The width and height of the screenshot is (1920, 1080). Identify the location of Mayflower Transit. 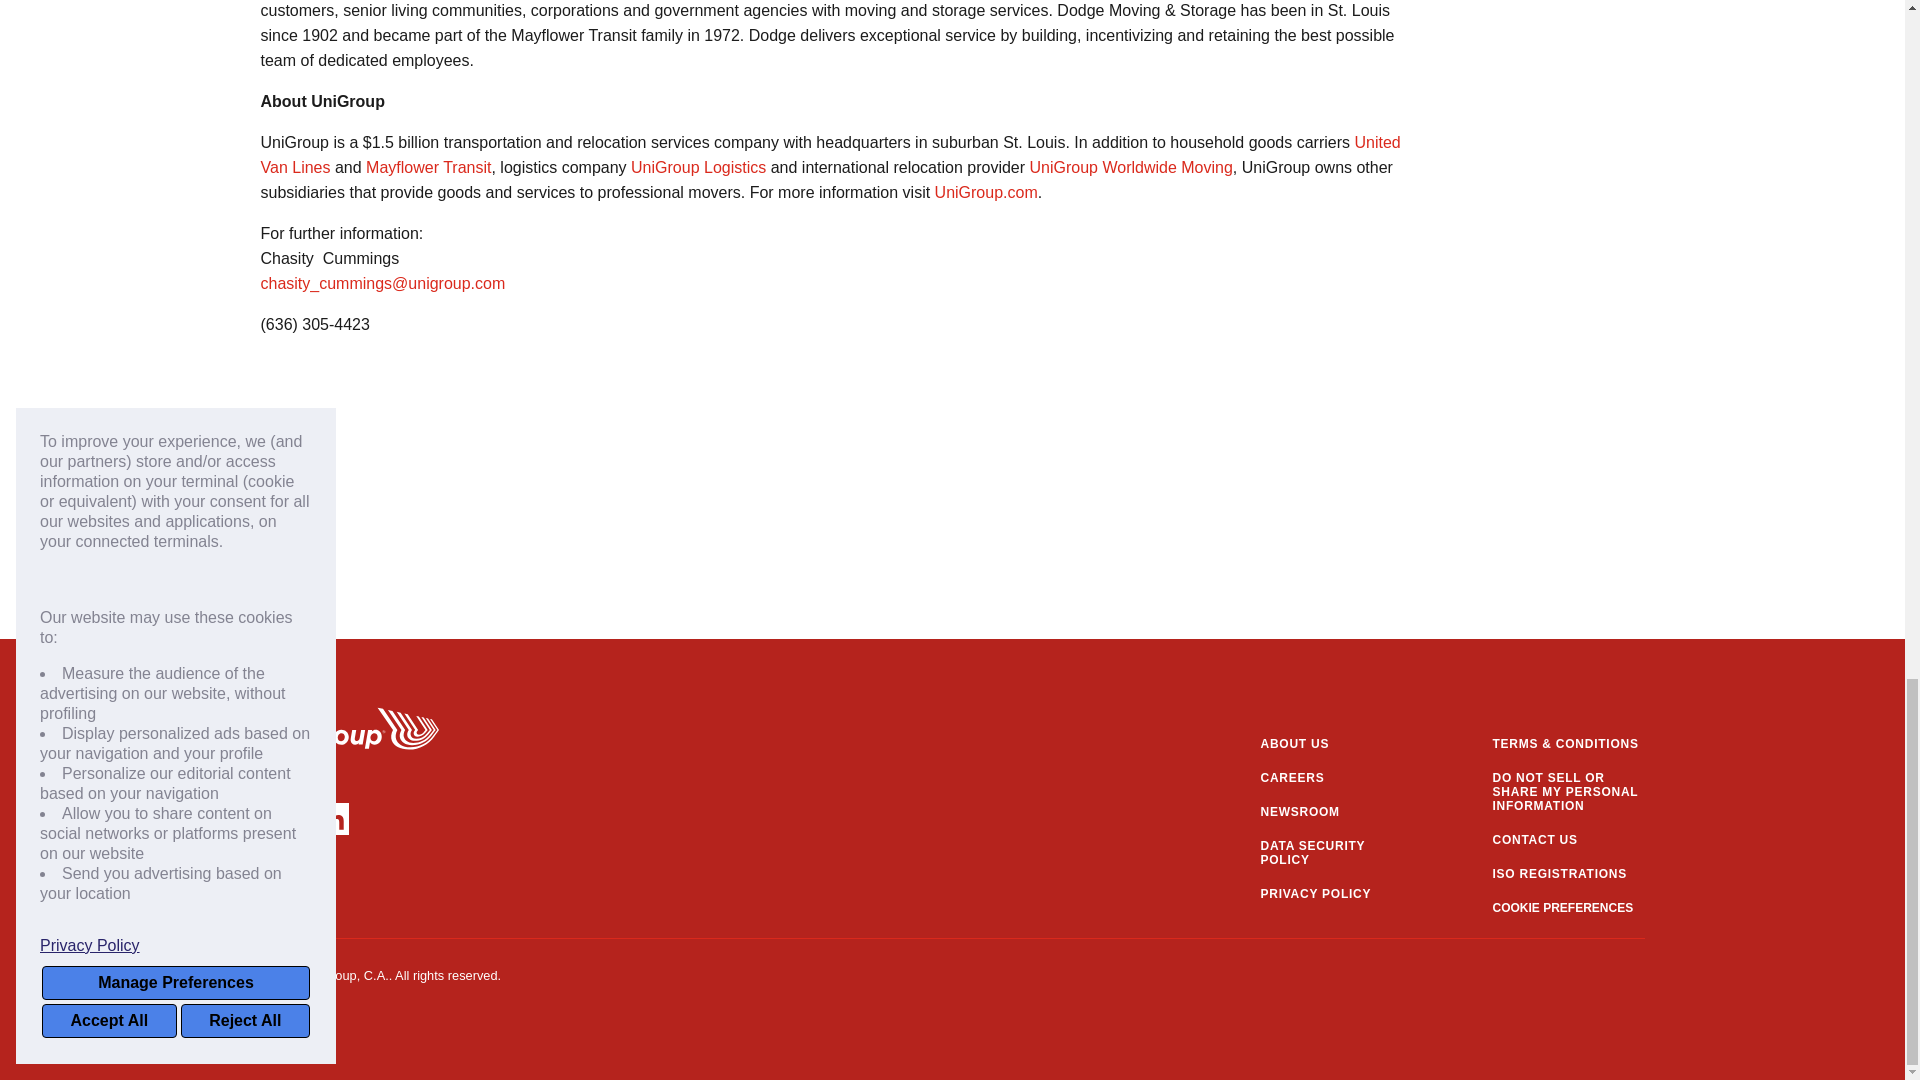
(428, 167).